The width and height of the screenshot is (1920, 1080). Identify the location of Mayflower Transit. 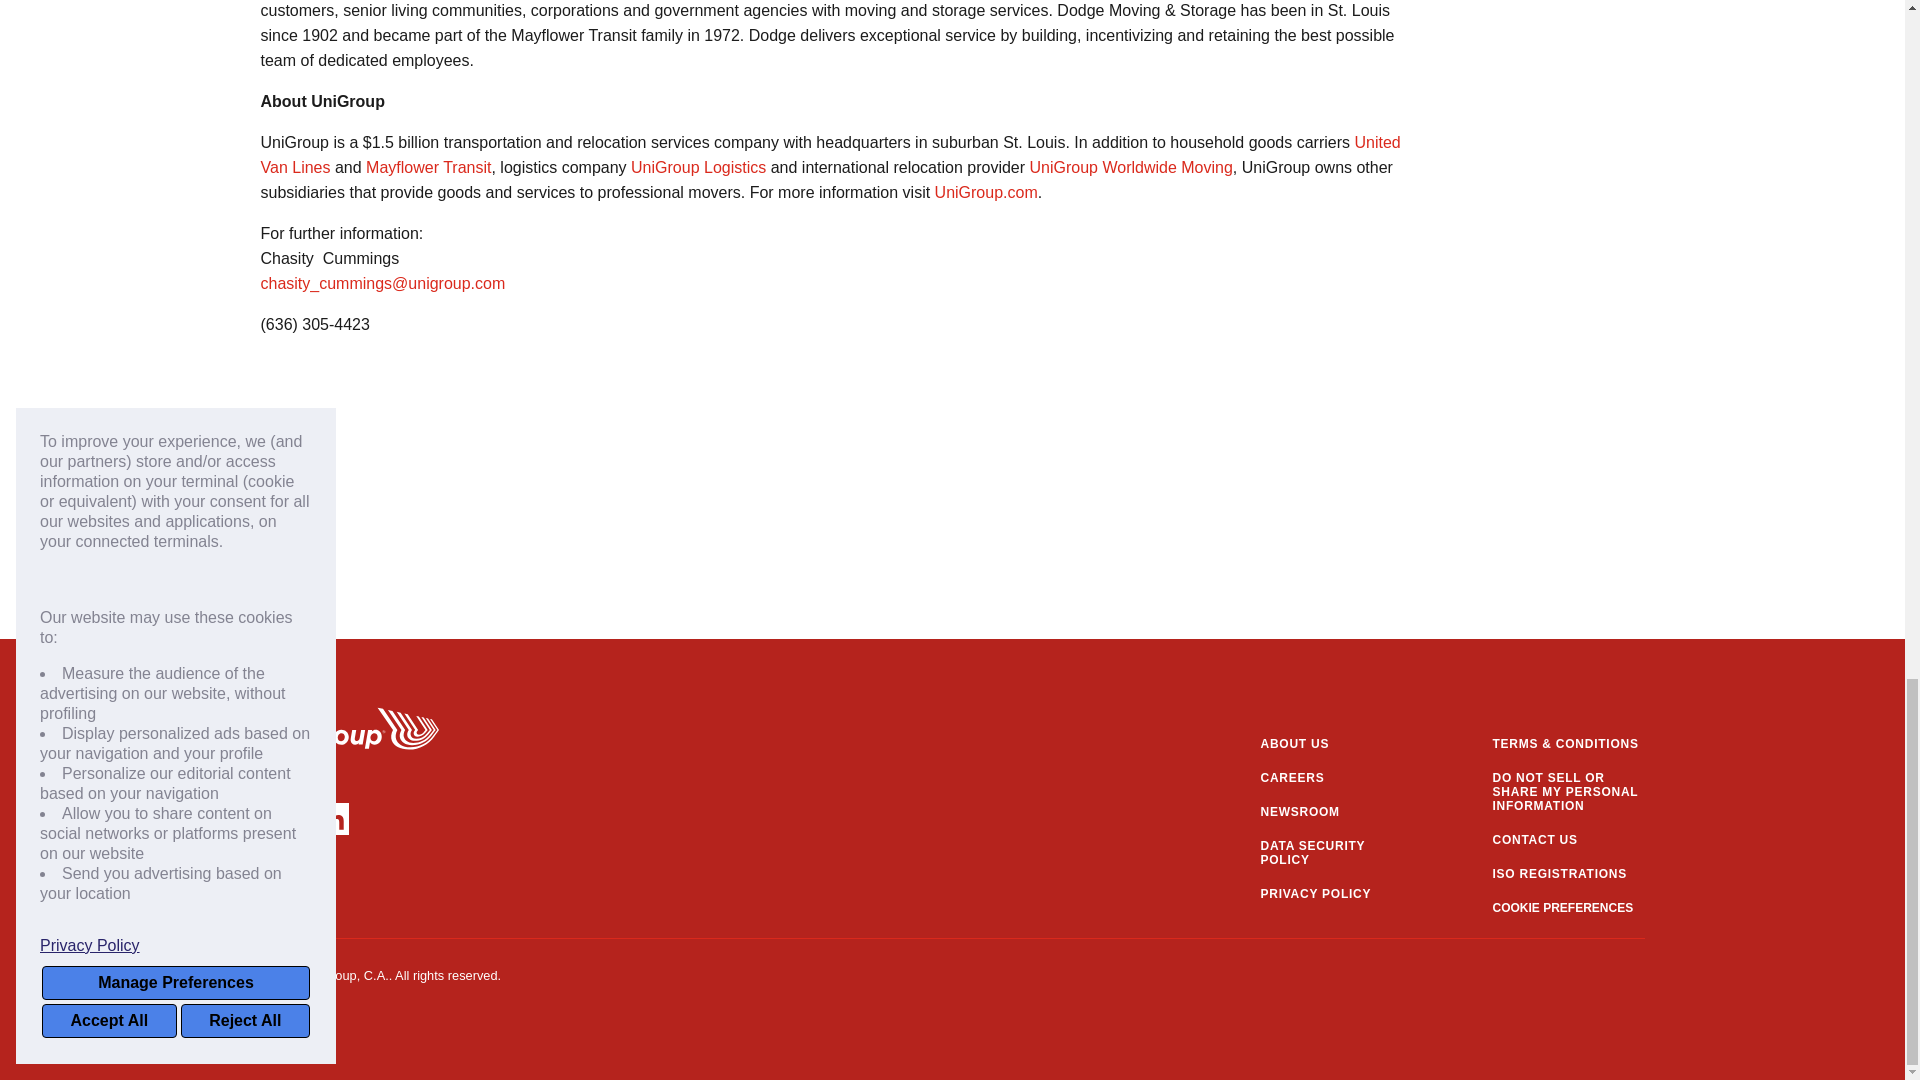
(428, 167).